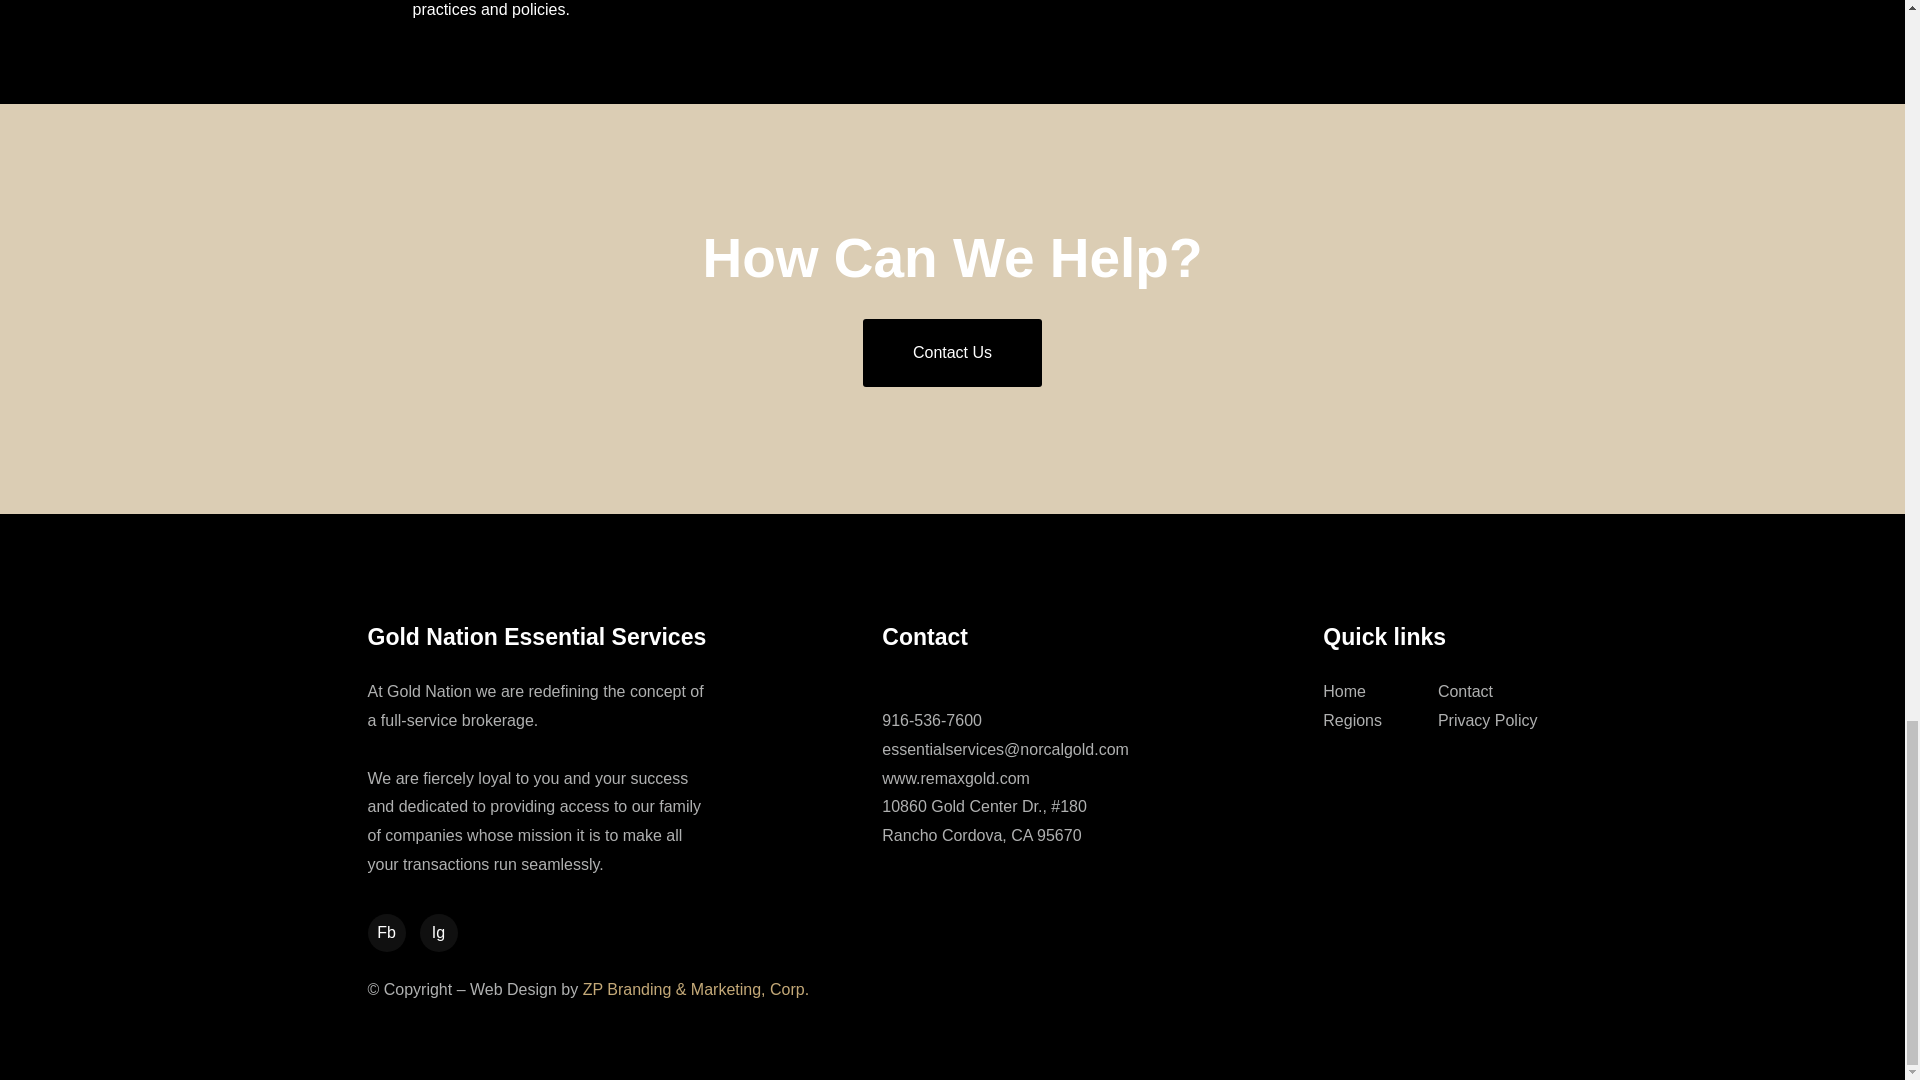 The height and width of the screenshot is (1080, 1920). I want to click on Contact Us, so click(952, 352).